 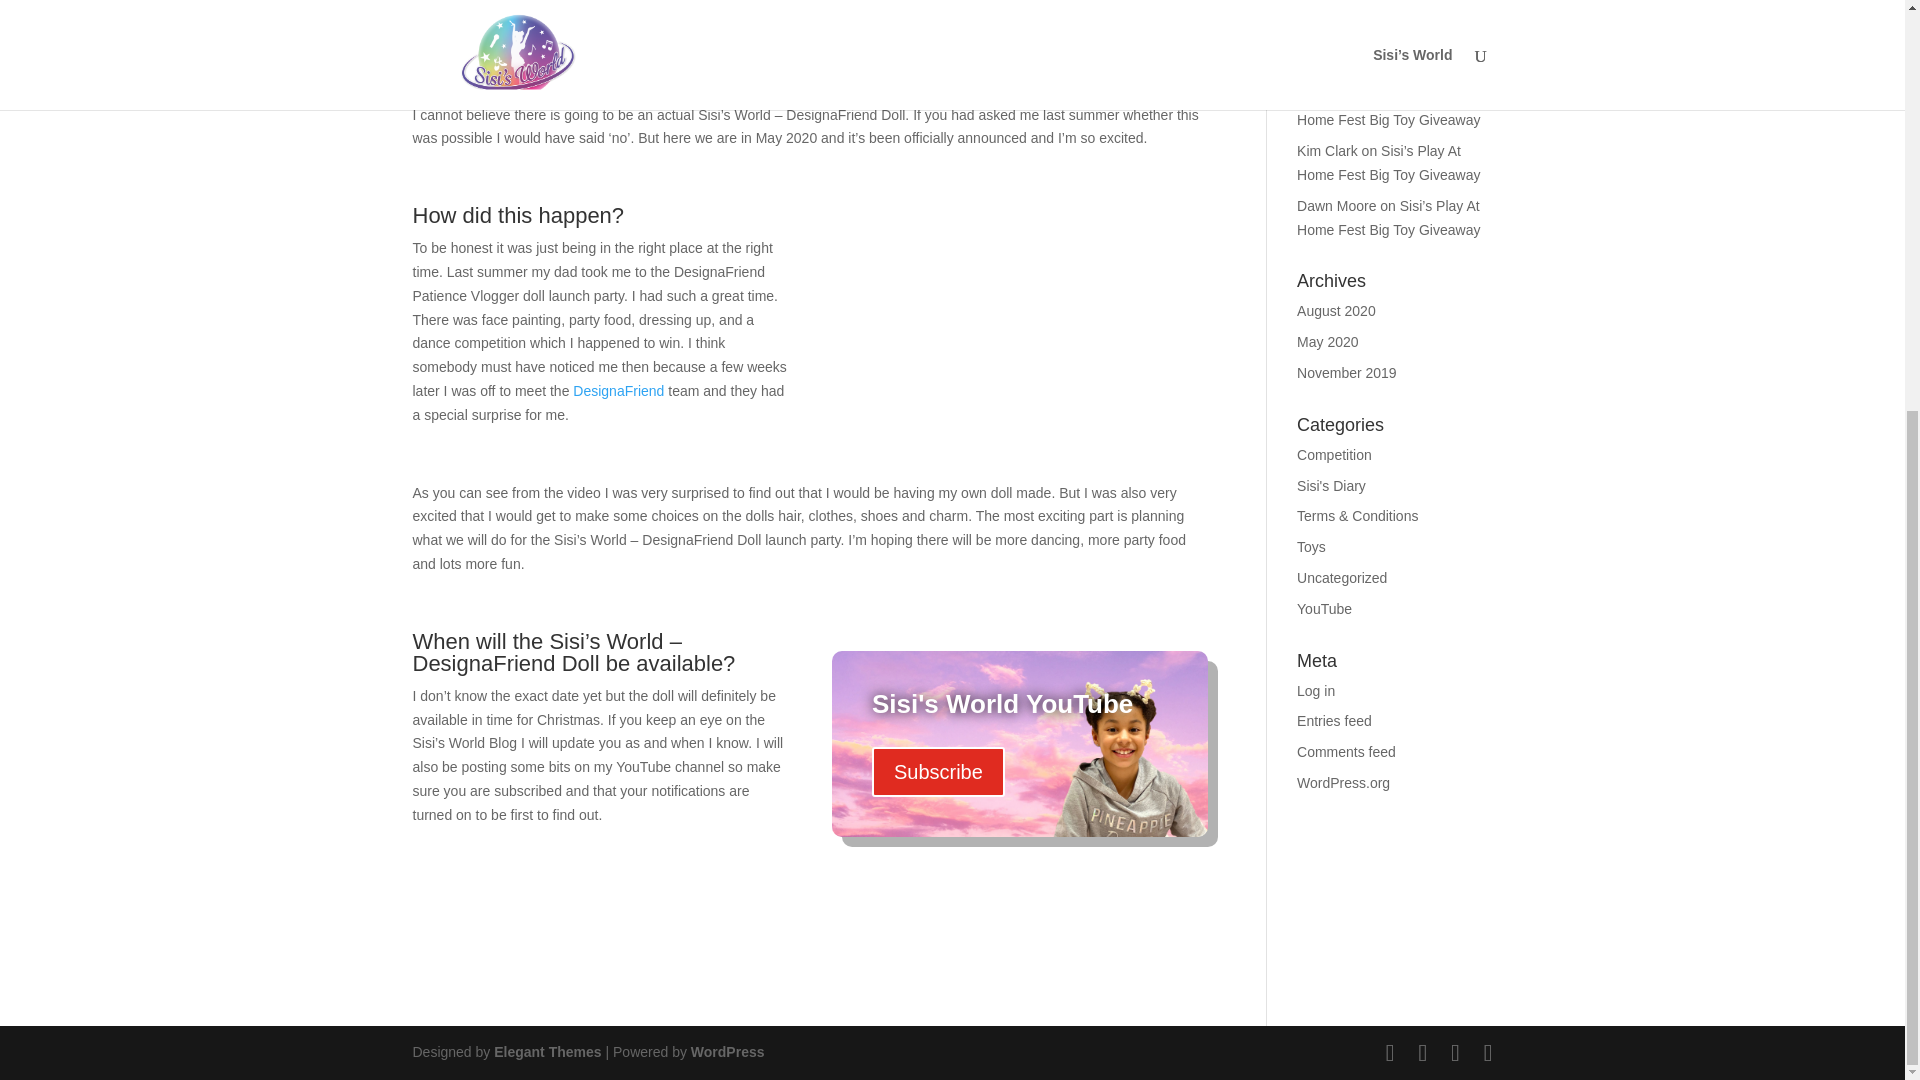 I want to click on YouTube, so click(x=1324, y=608).